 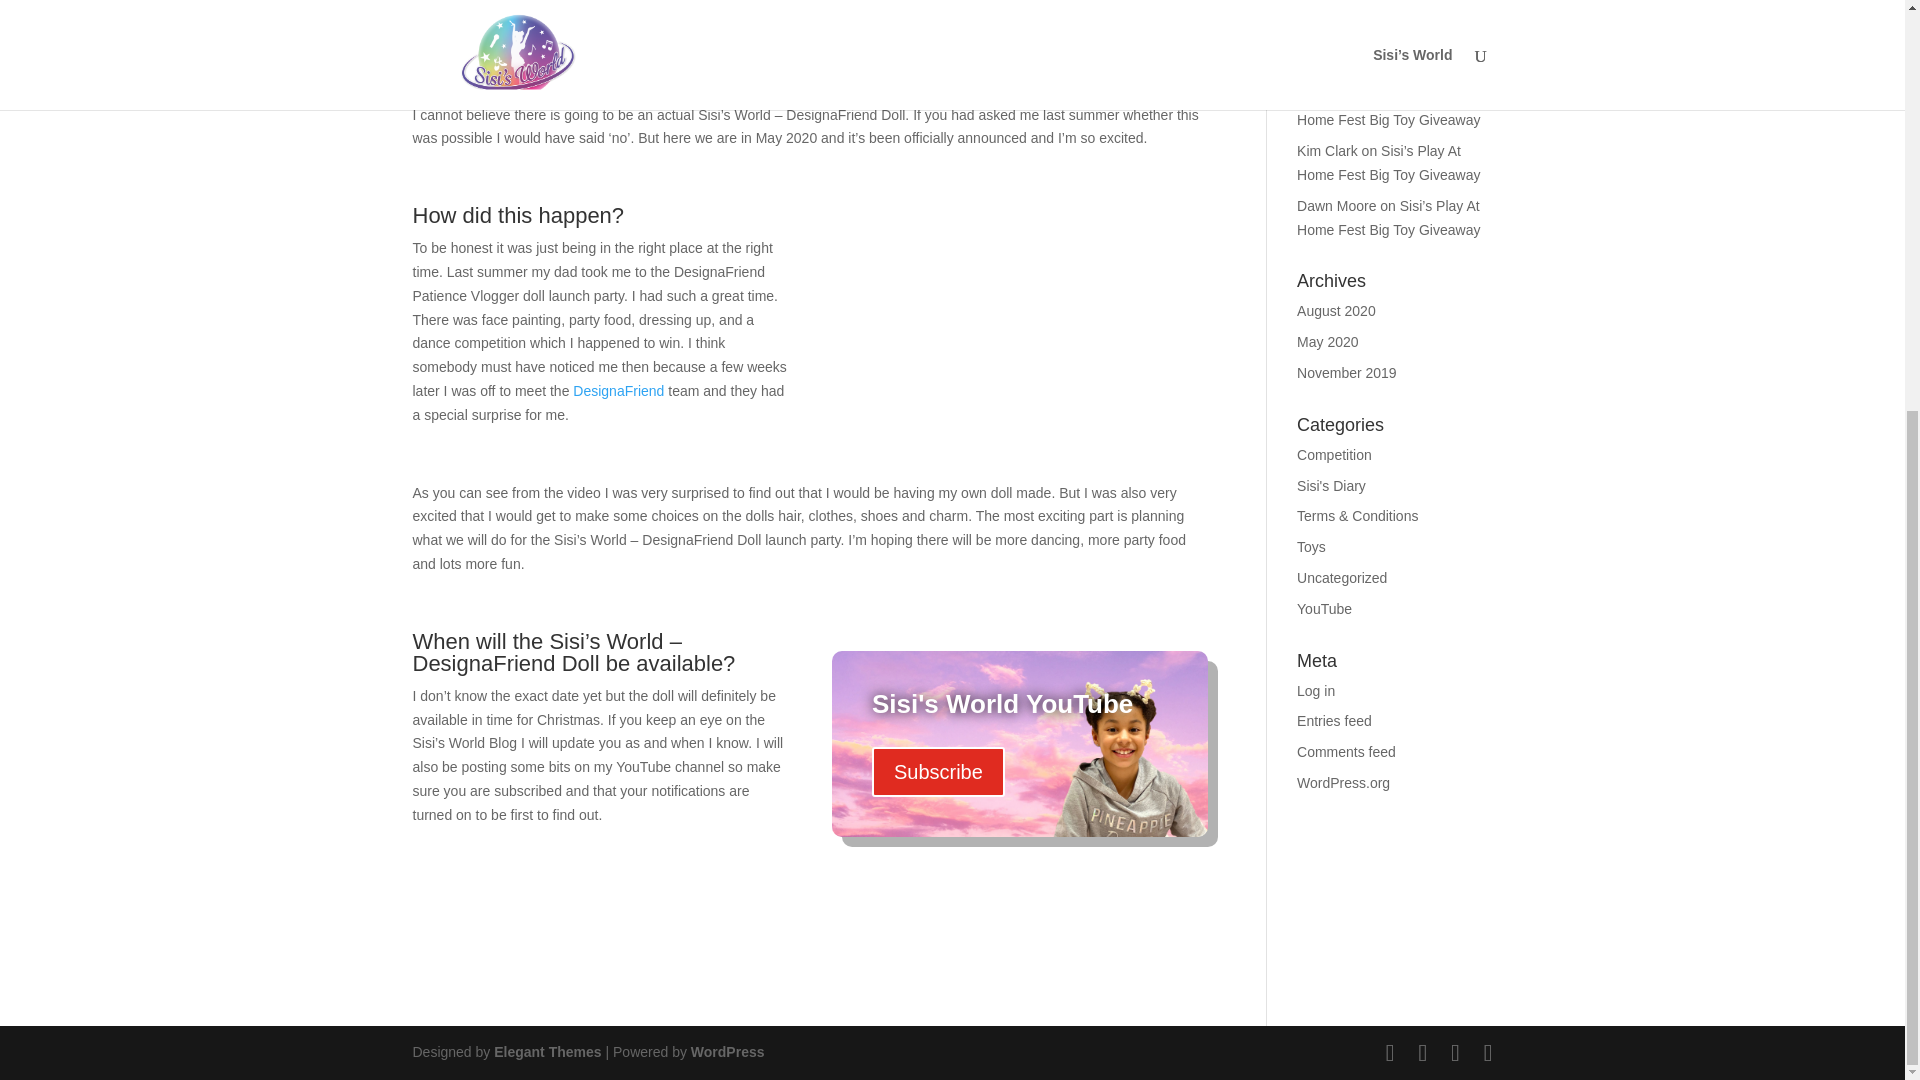 I want to click on YouTube, so click(x=1324, y=608).